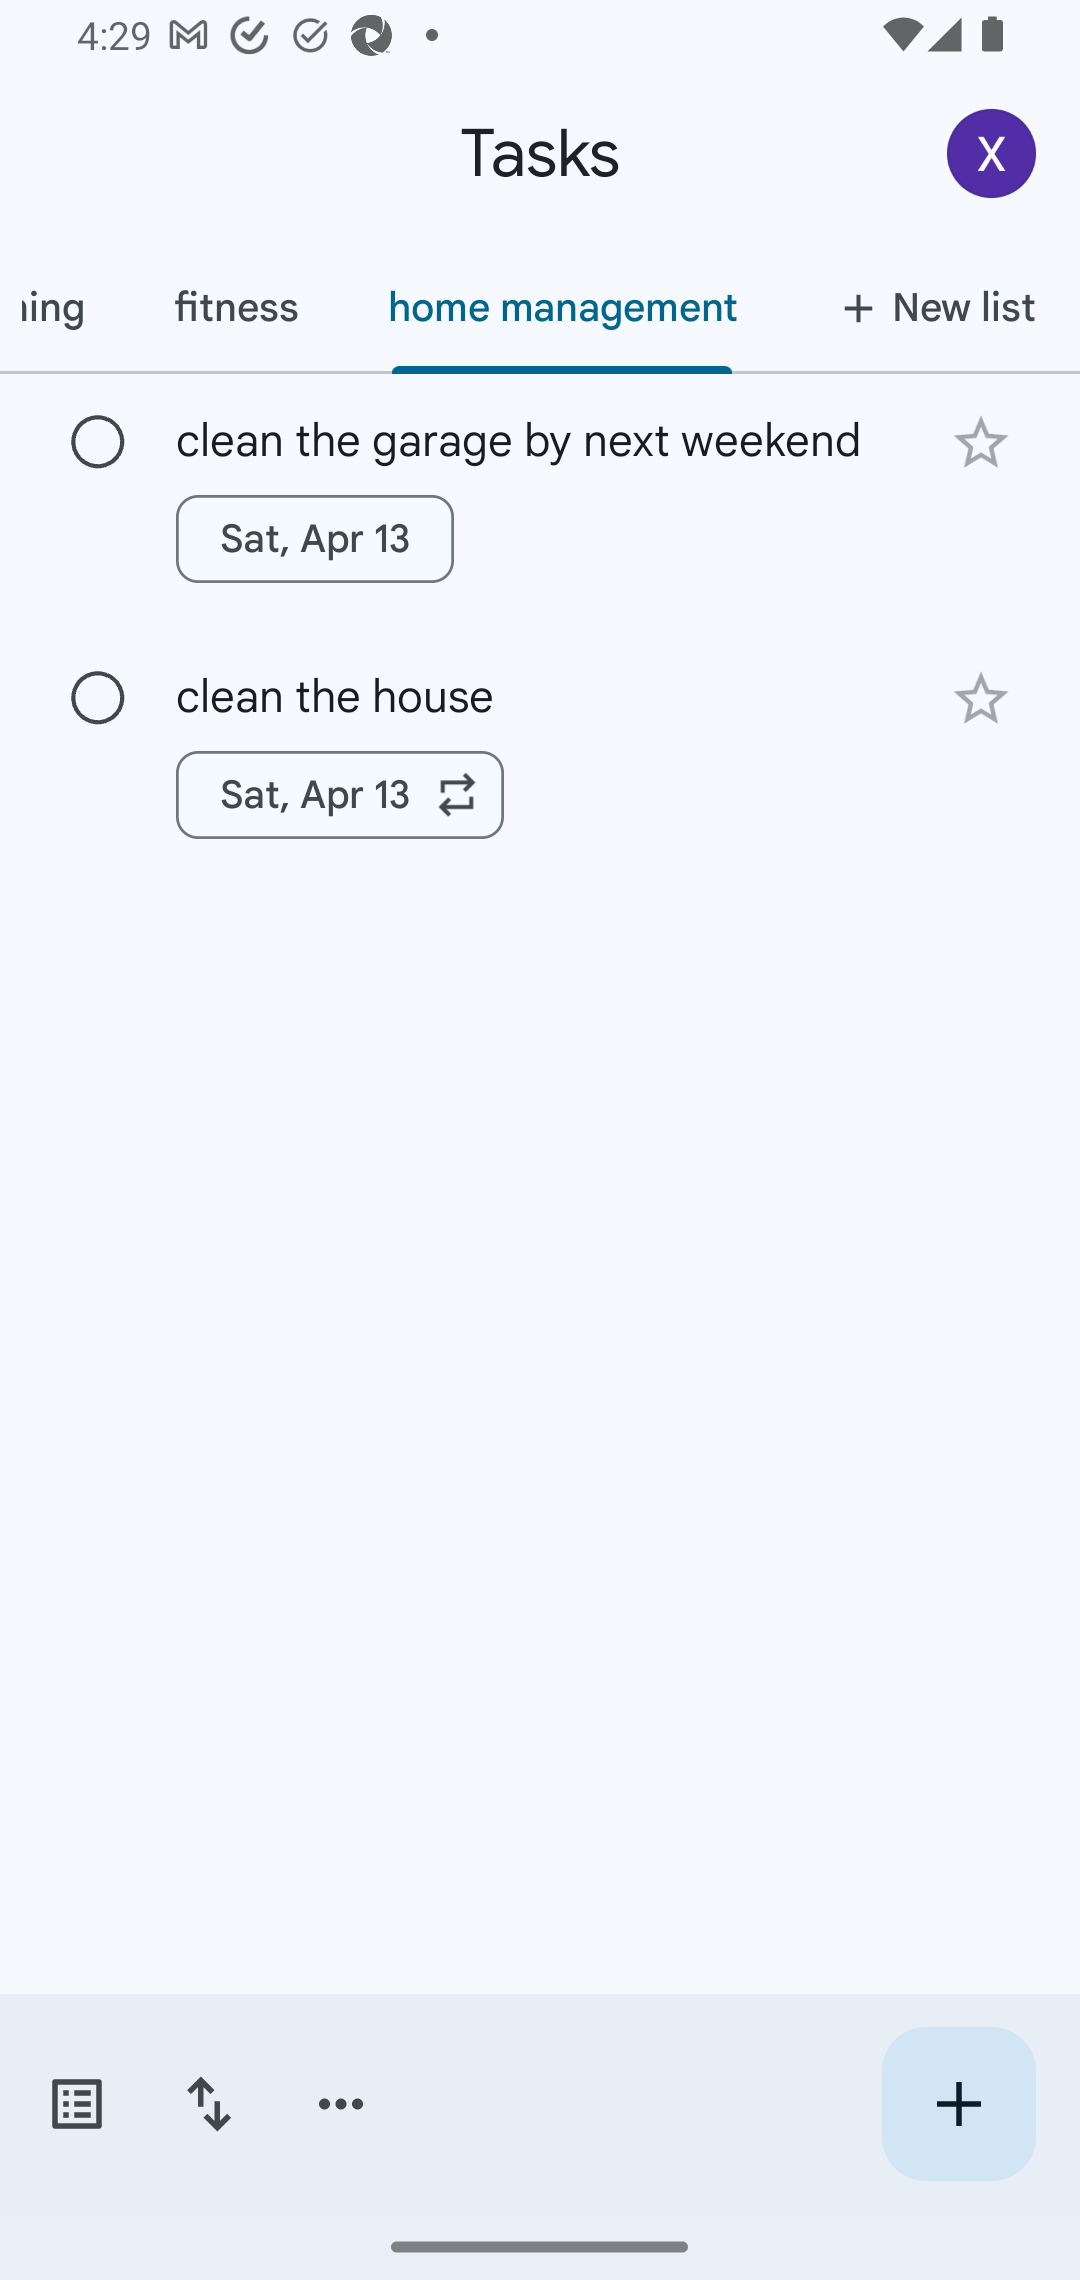 The width and height of the screenshot is (1080, 2280). What do you see at coordinates (314, 538) in the screenshot?
I see `Sat, Apr 13` at bounding box center [314, 538].